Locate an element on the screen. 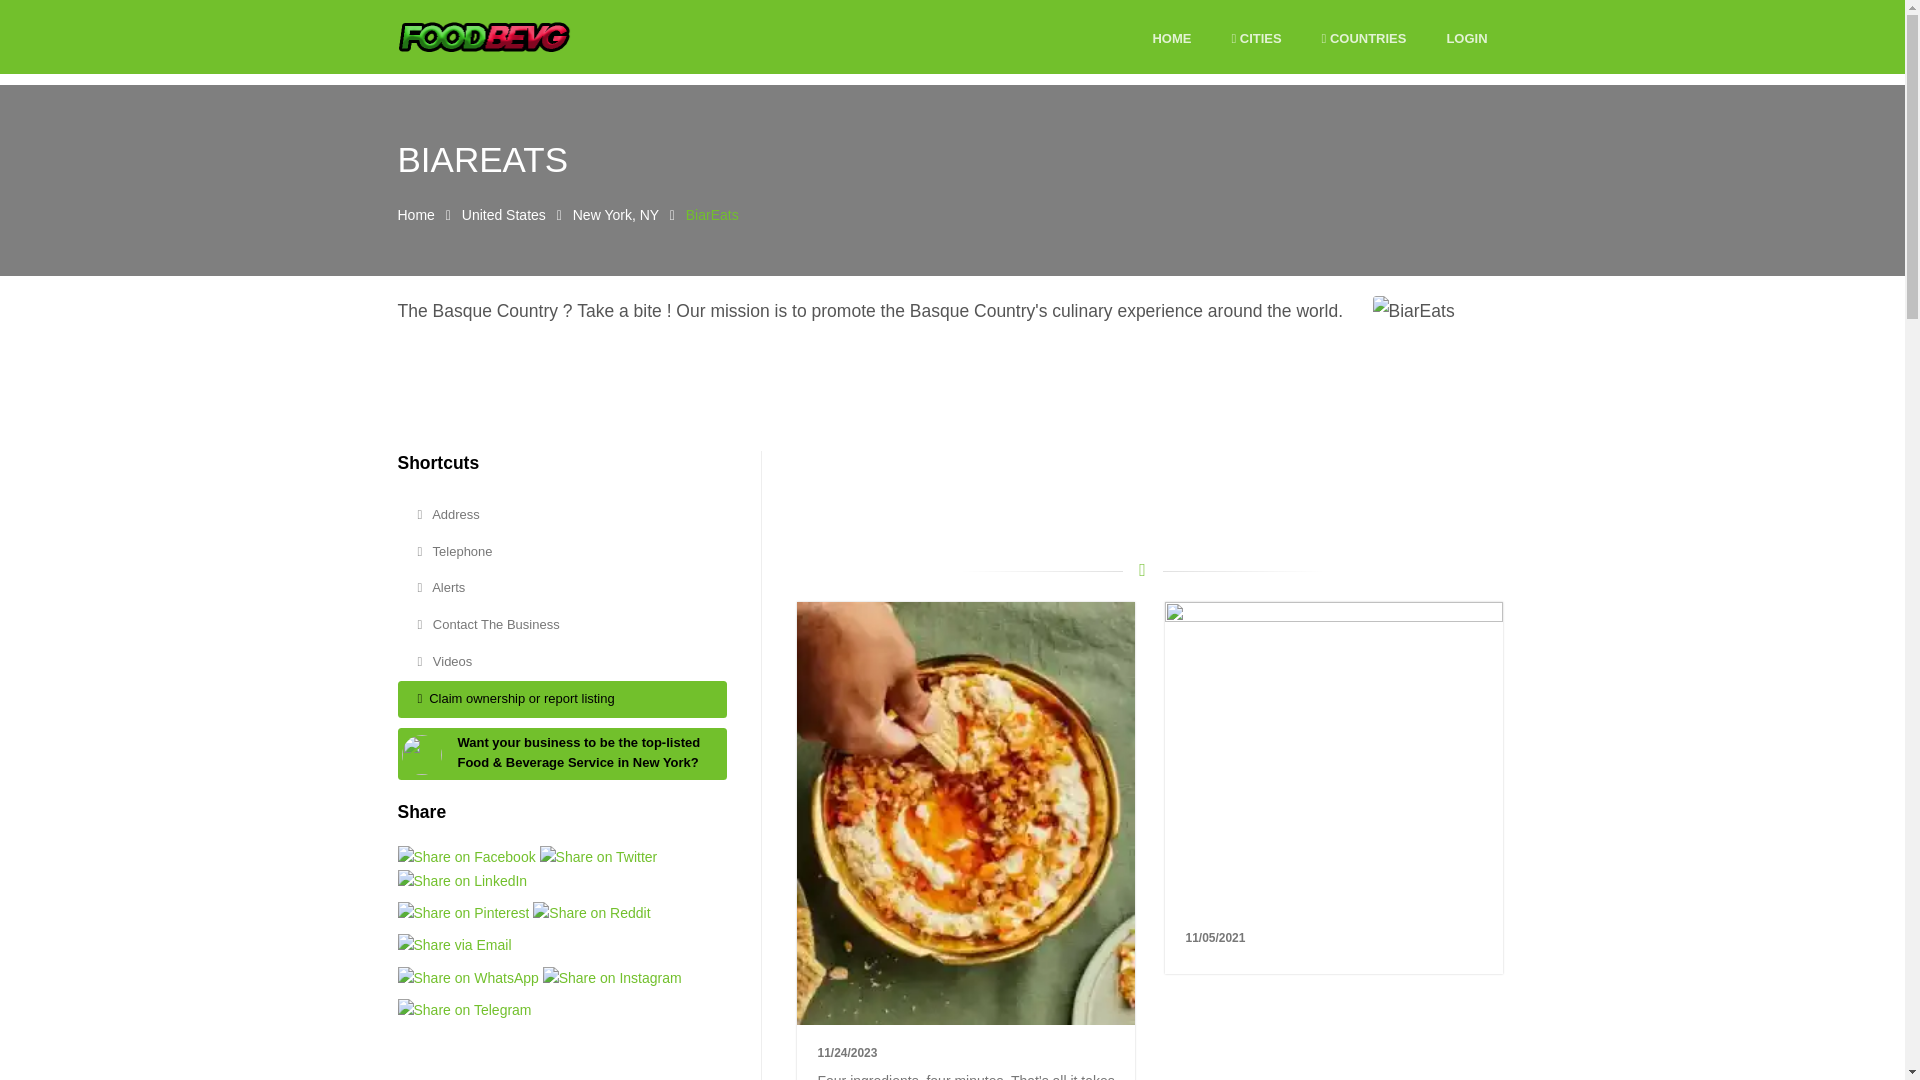  Videos is located at coordinates (562, 662).